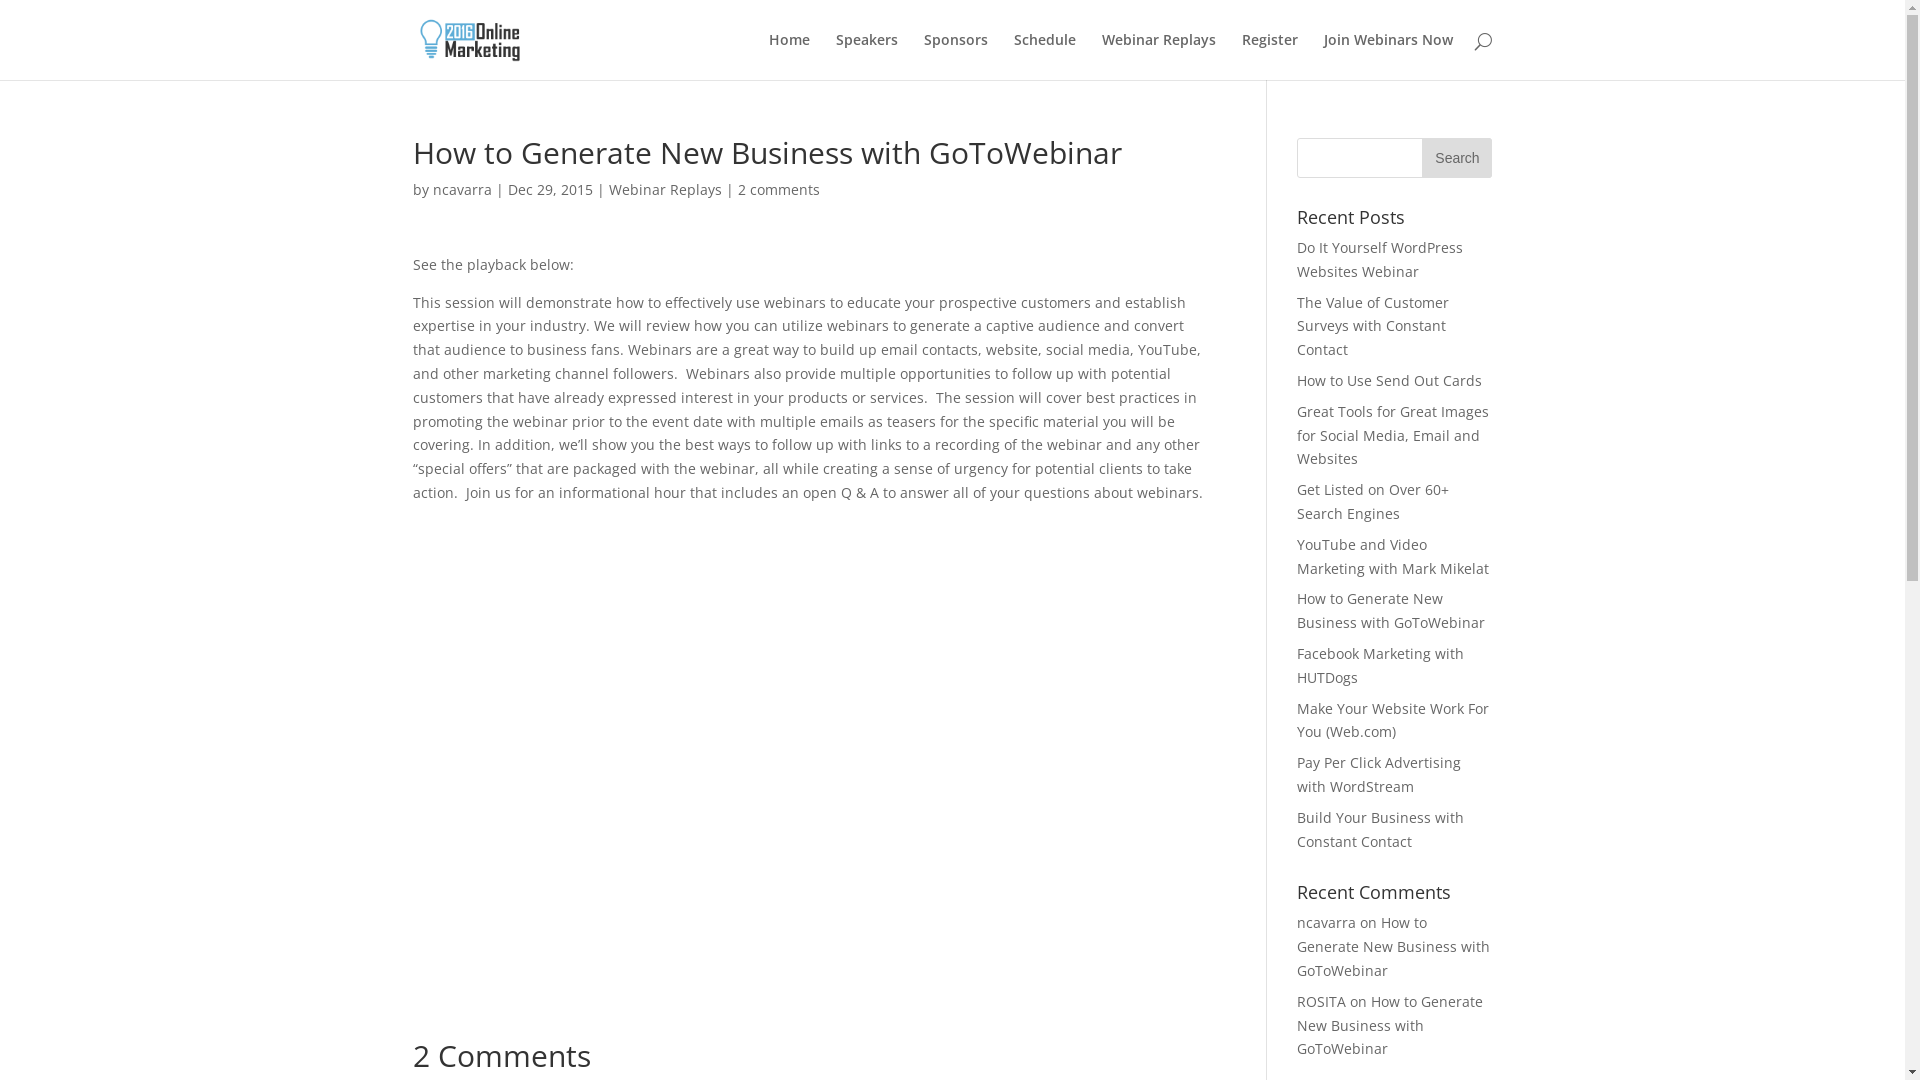 The image size is (1920, 1080). I want to click on How to Generate New Business with GoToWebinar, so click(1390, 1026).